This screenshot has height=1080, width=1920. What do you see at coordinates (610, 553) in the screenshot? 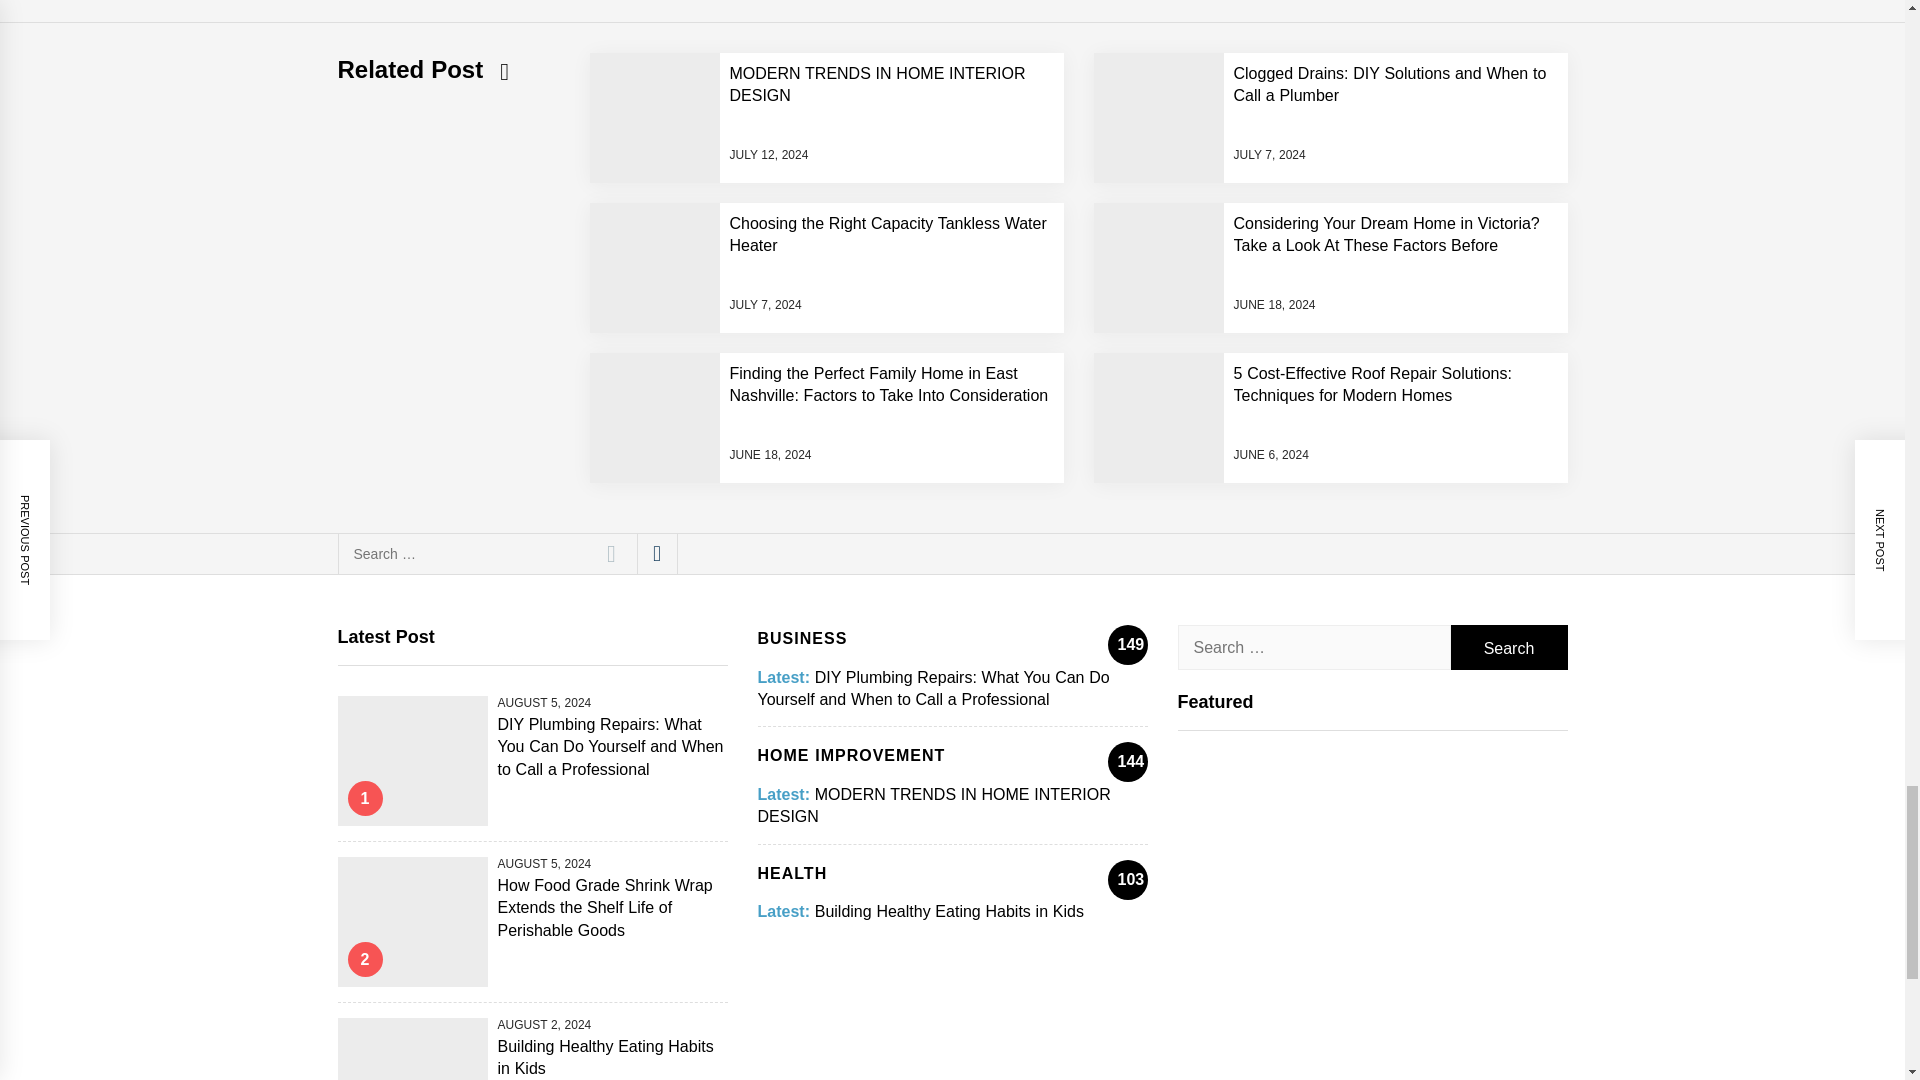
I see `Search` at bounding box center [610, 553].